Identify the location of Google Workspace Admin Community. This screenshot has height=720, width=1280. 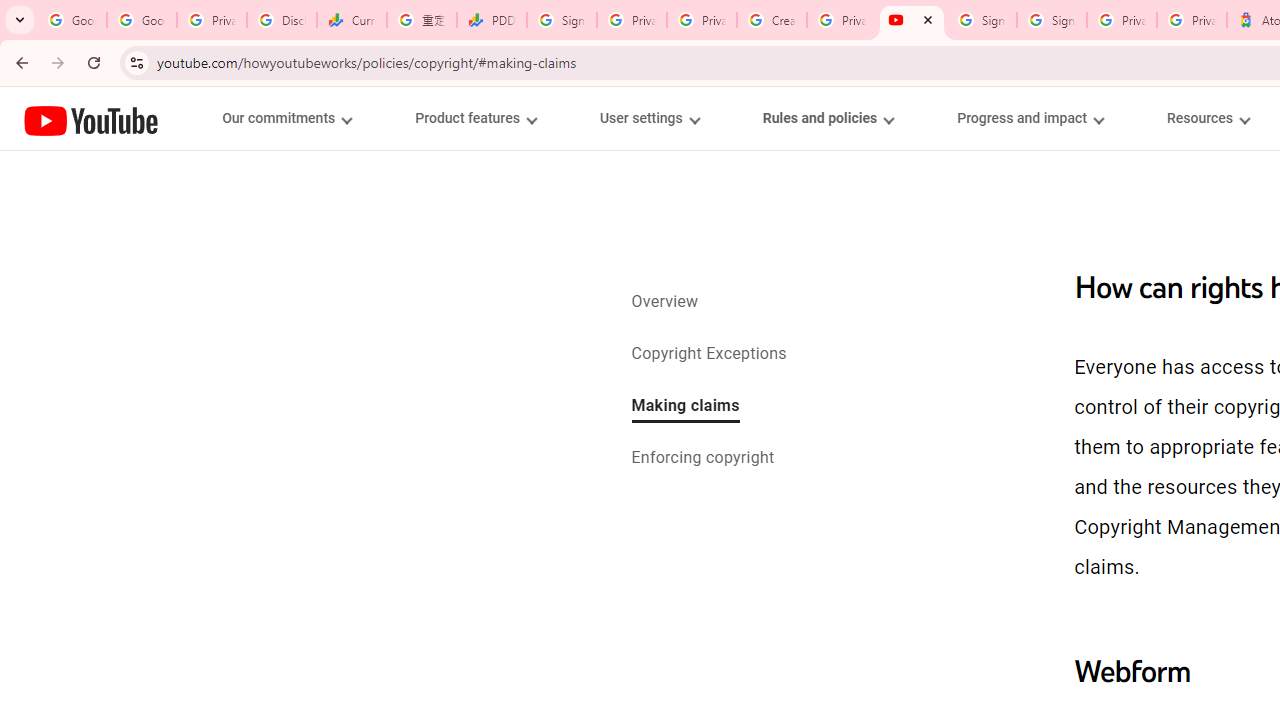
(72, 20).